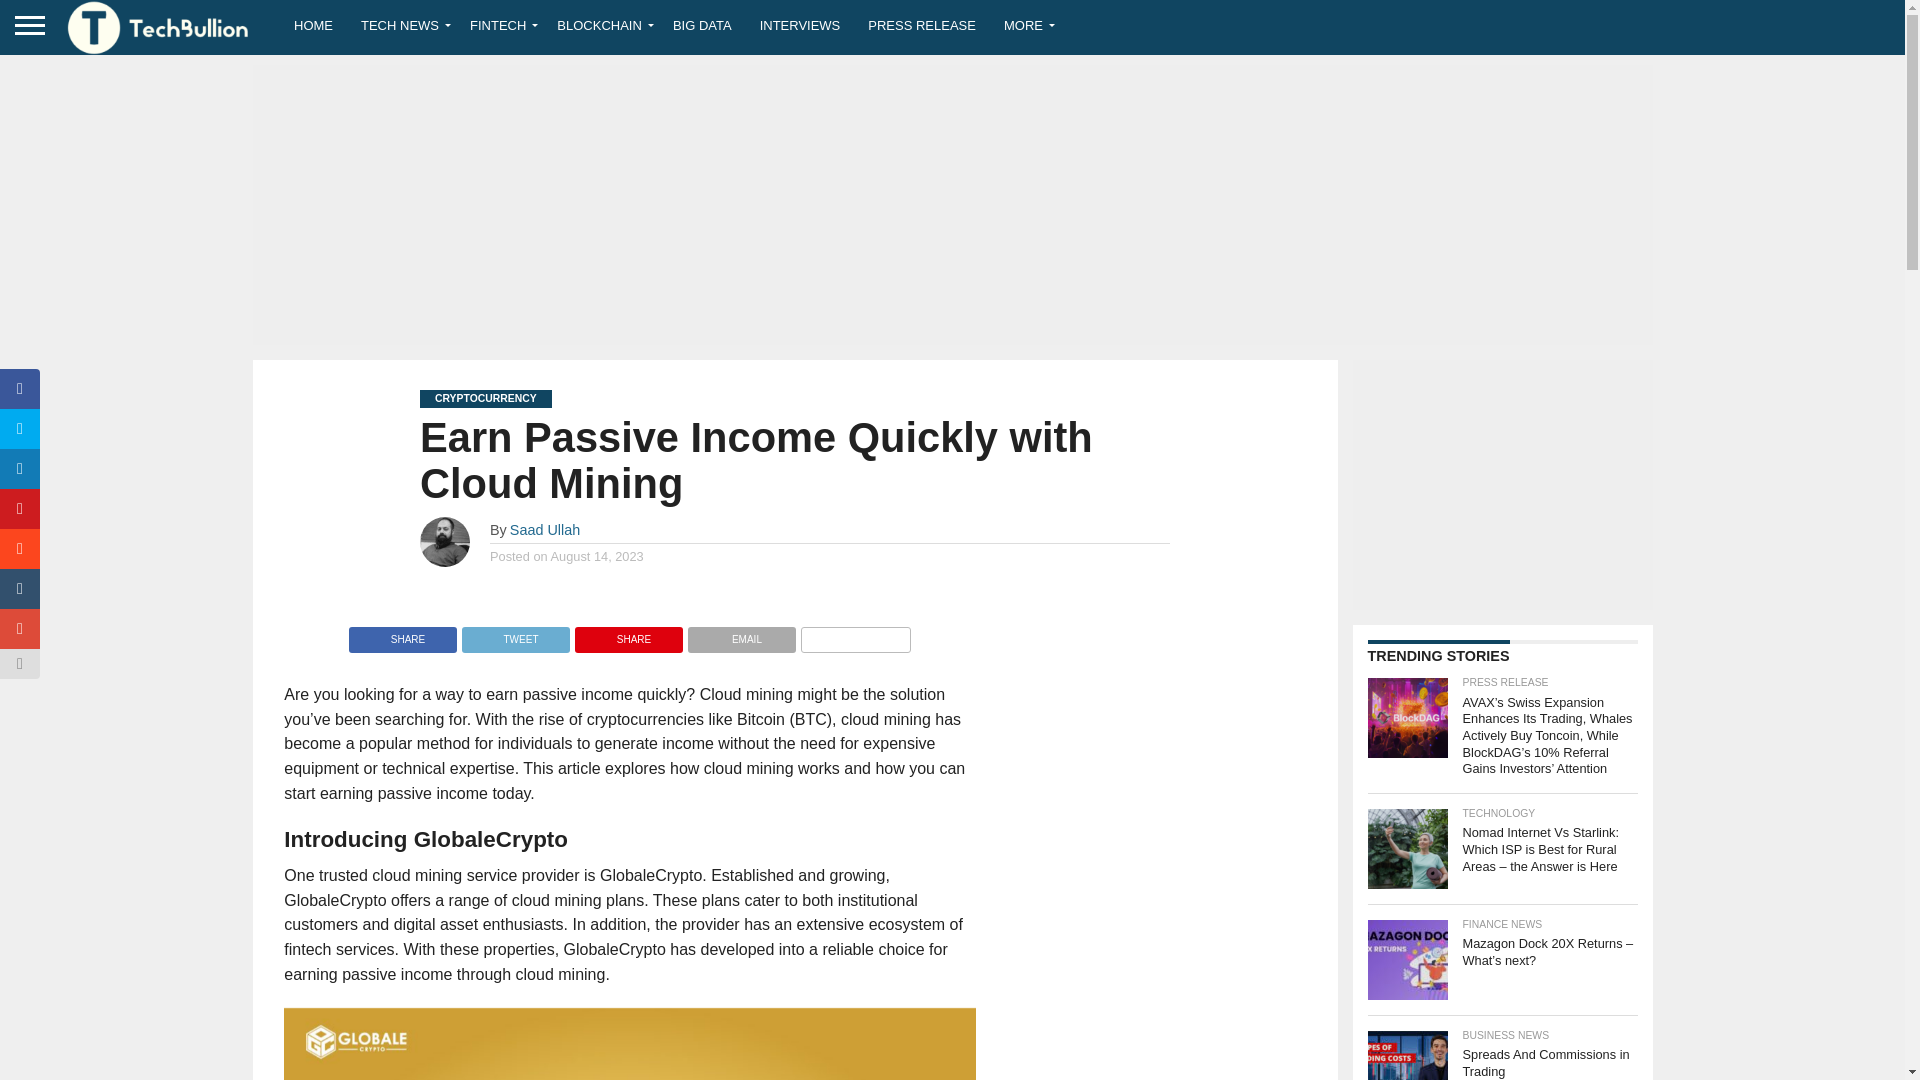  I want to click on Advertisement, so click(1501, 484).